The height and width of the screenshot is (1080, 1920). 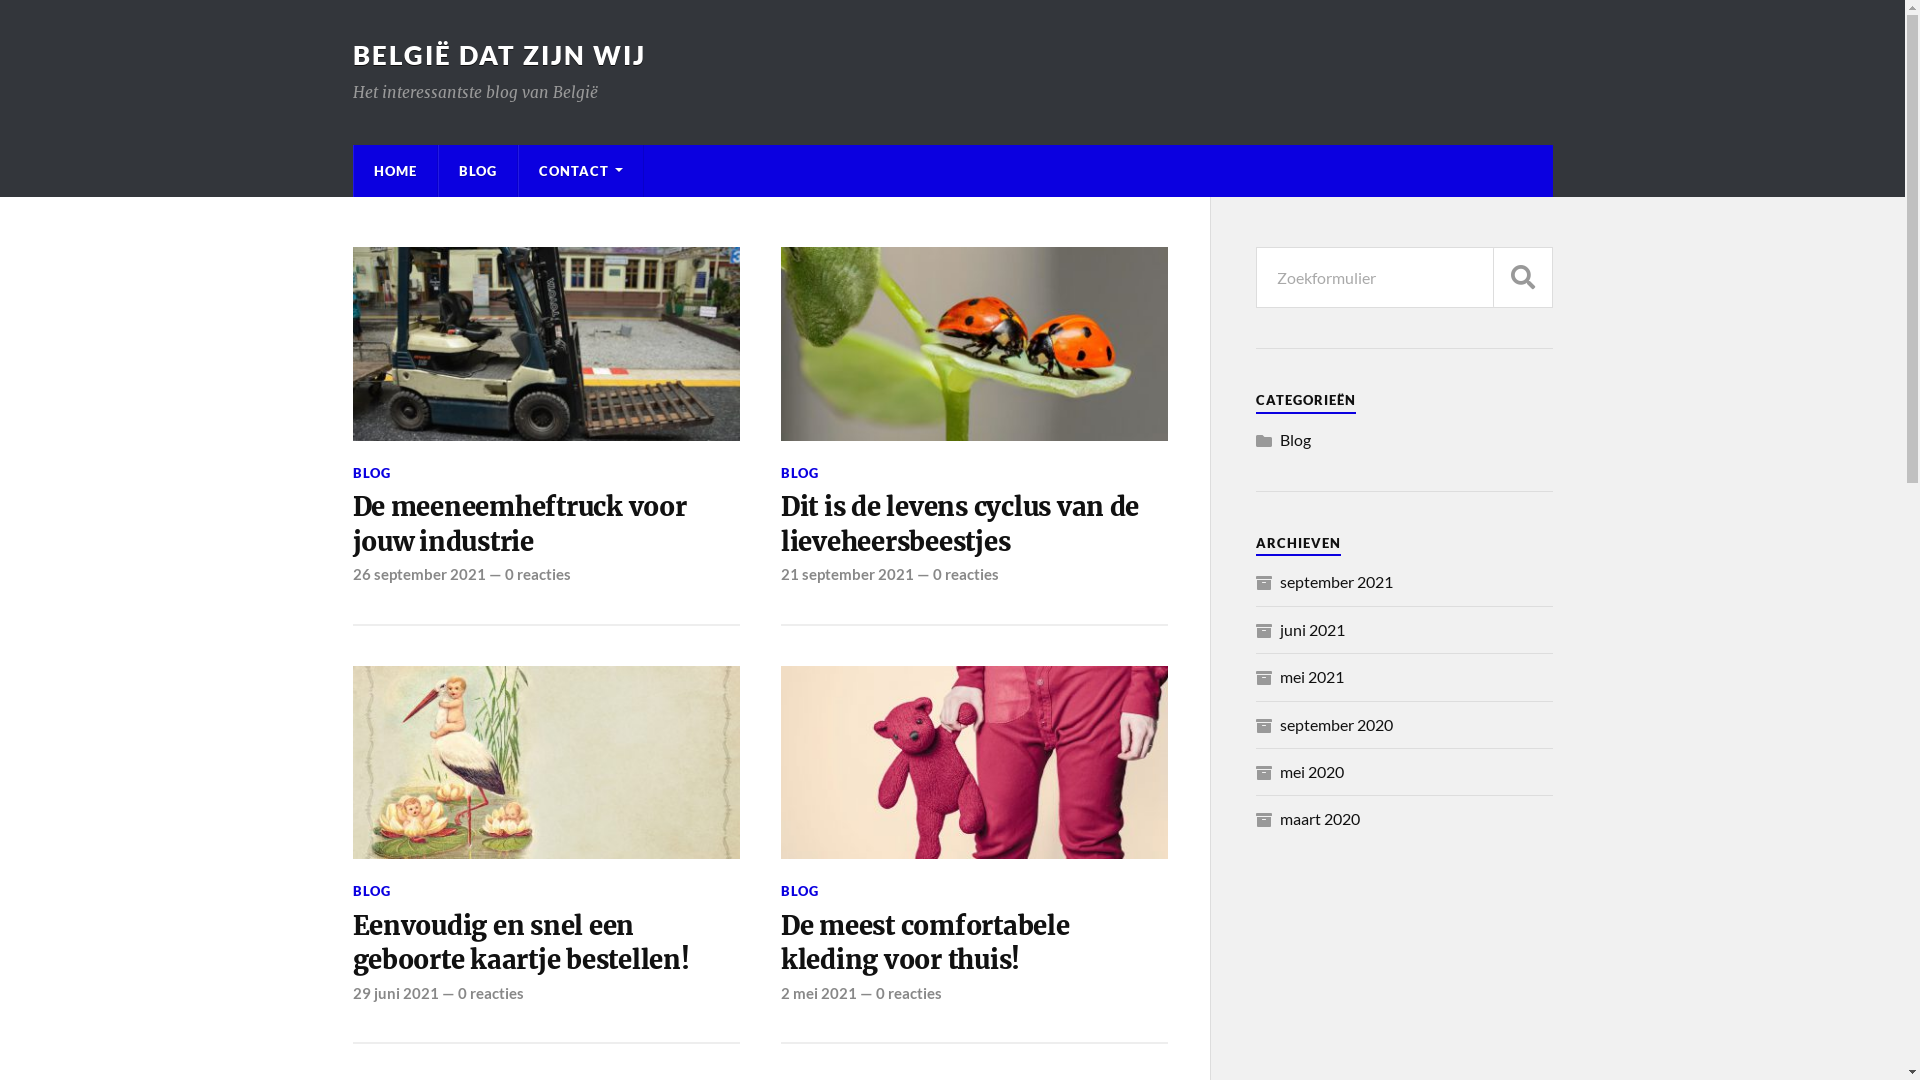 I want to click on september 2020, so click(x=1336, y=724).